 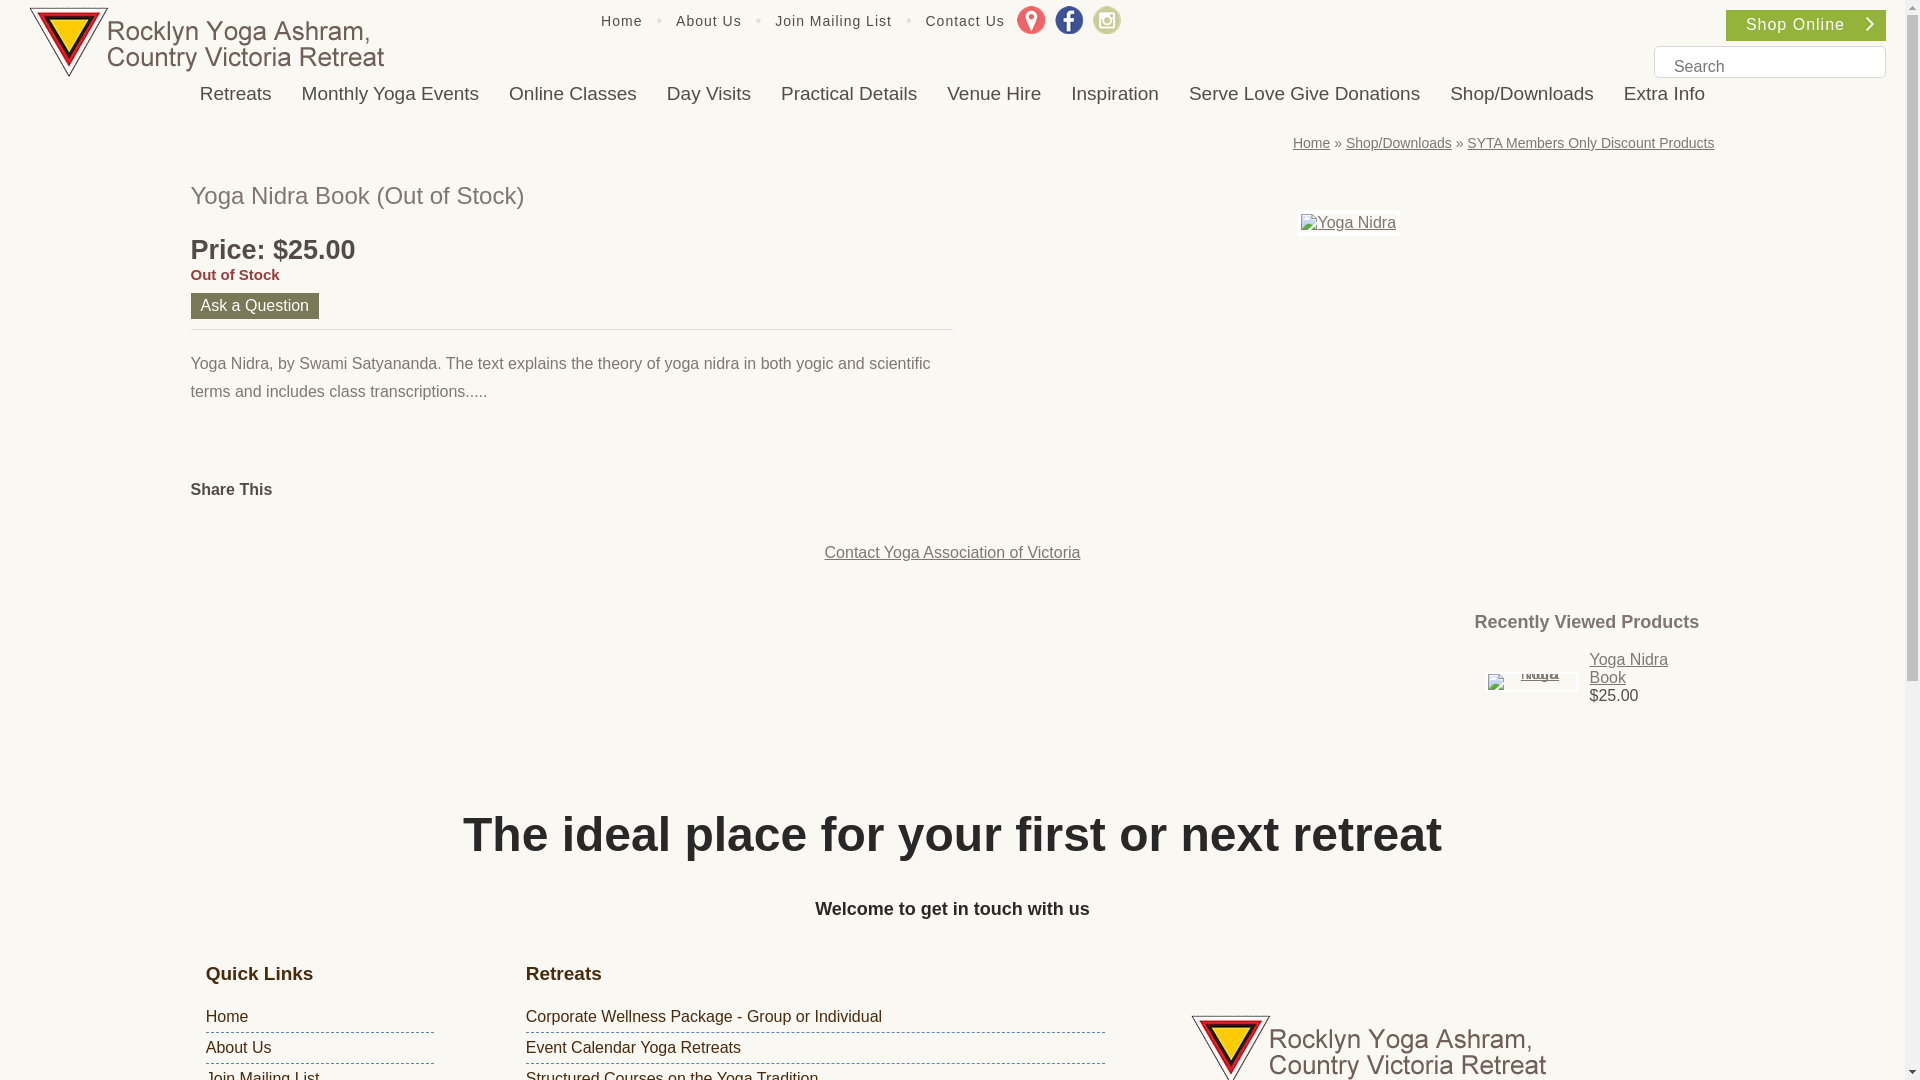 I want to click on Yoga Nidra, so click(x=1532, y=682).